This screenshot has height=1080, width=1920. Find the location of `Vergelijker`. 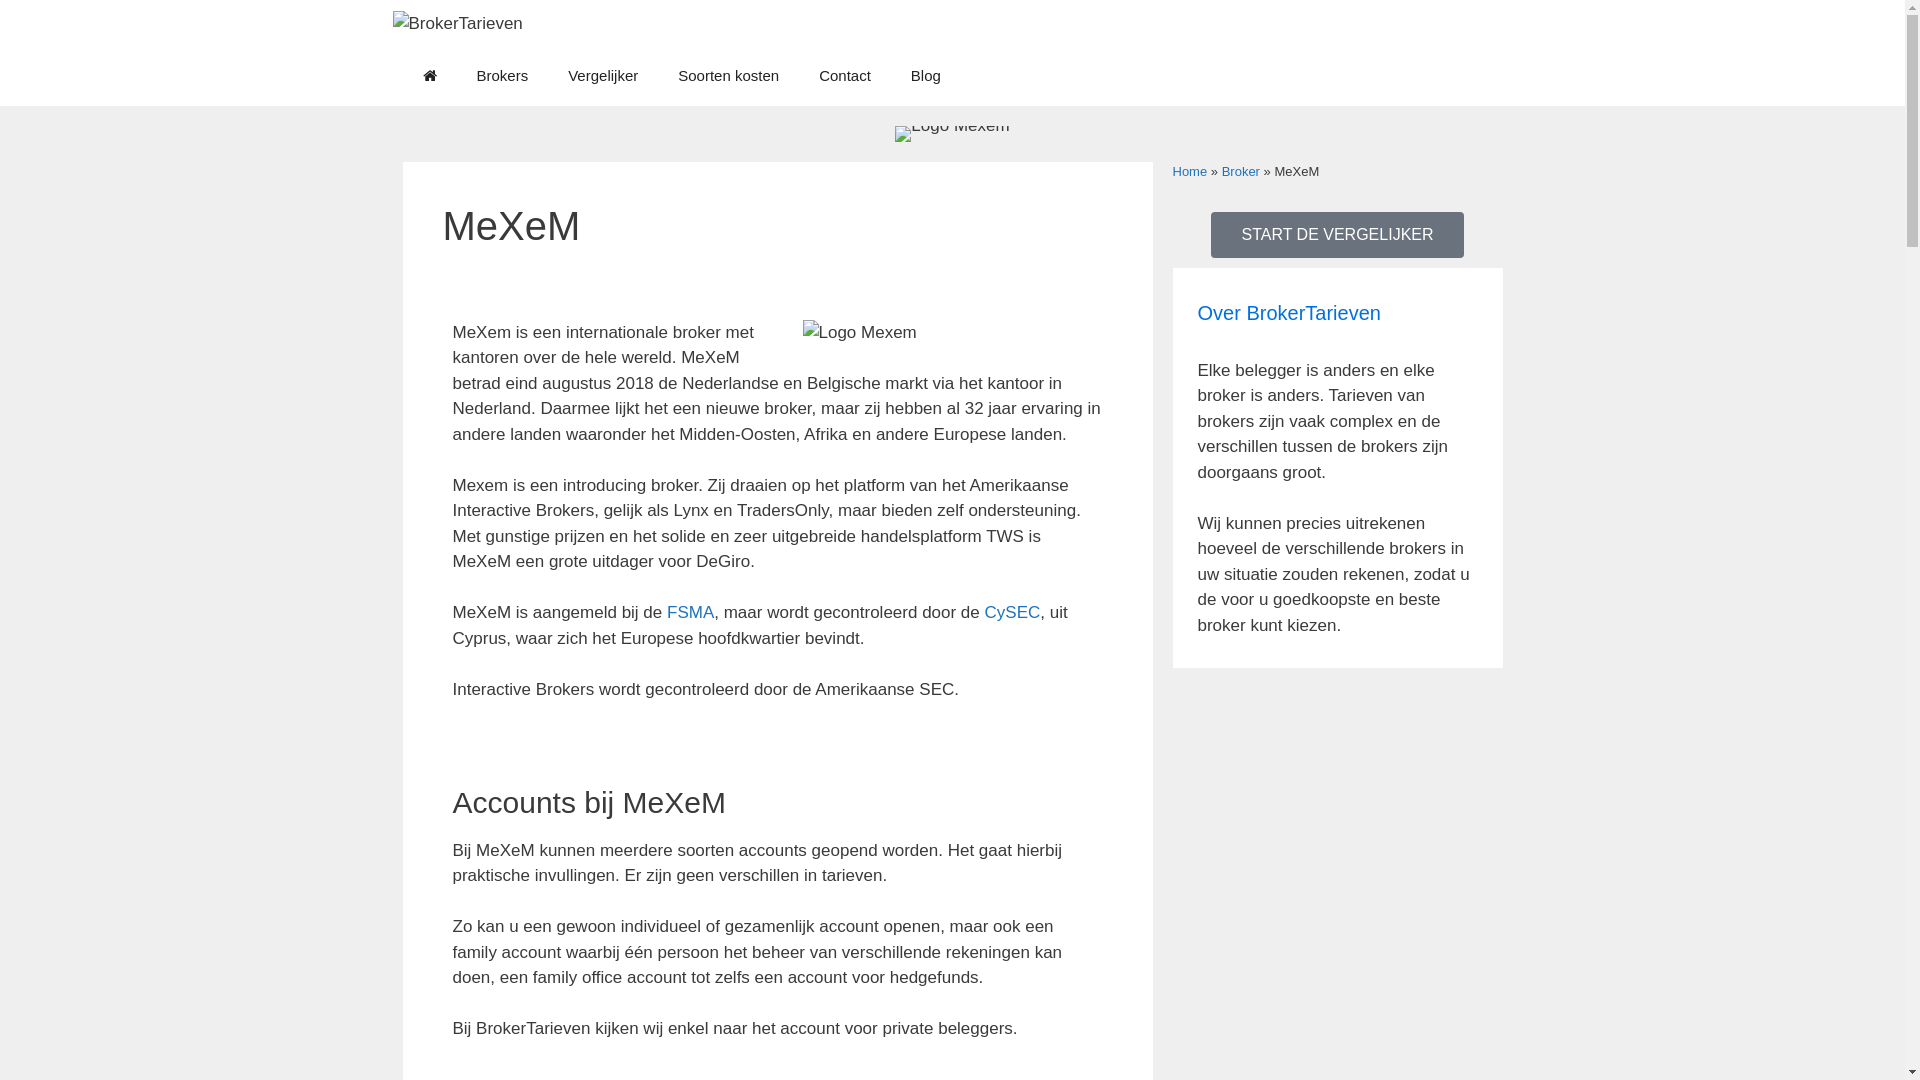

Vergelijker is located at coordinates (603, 76).